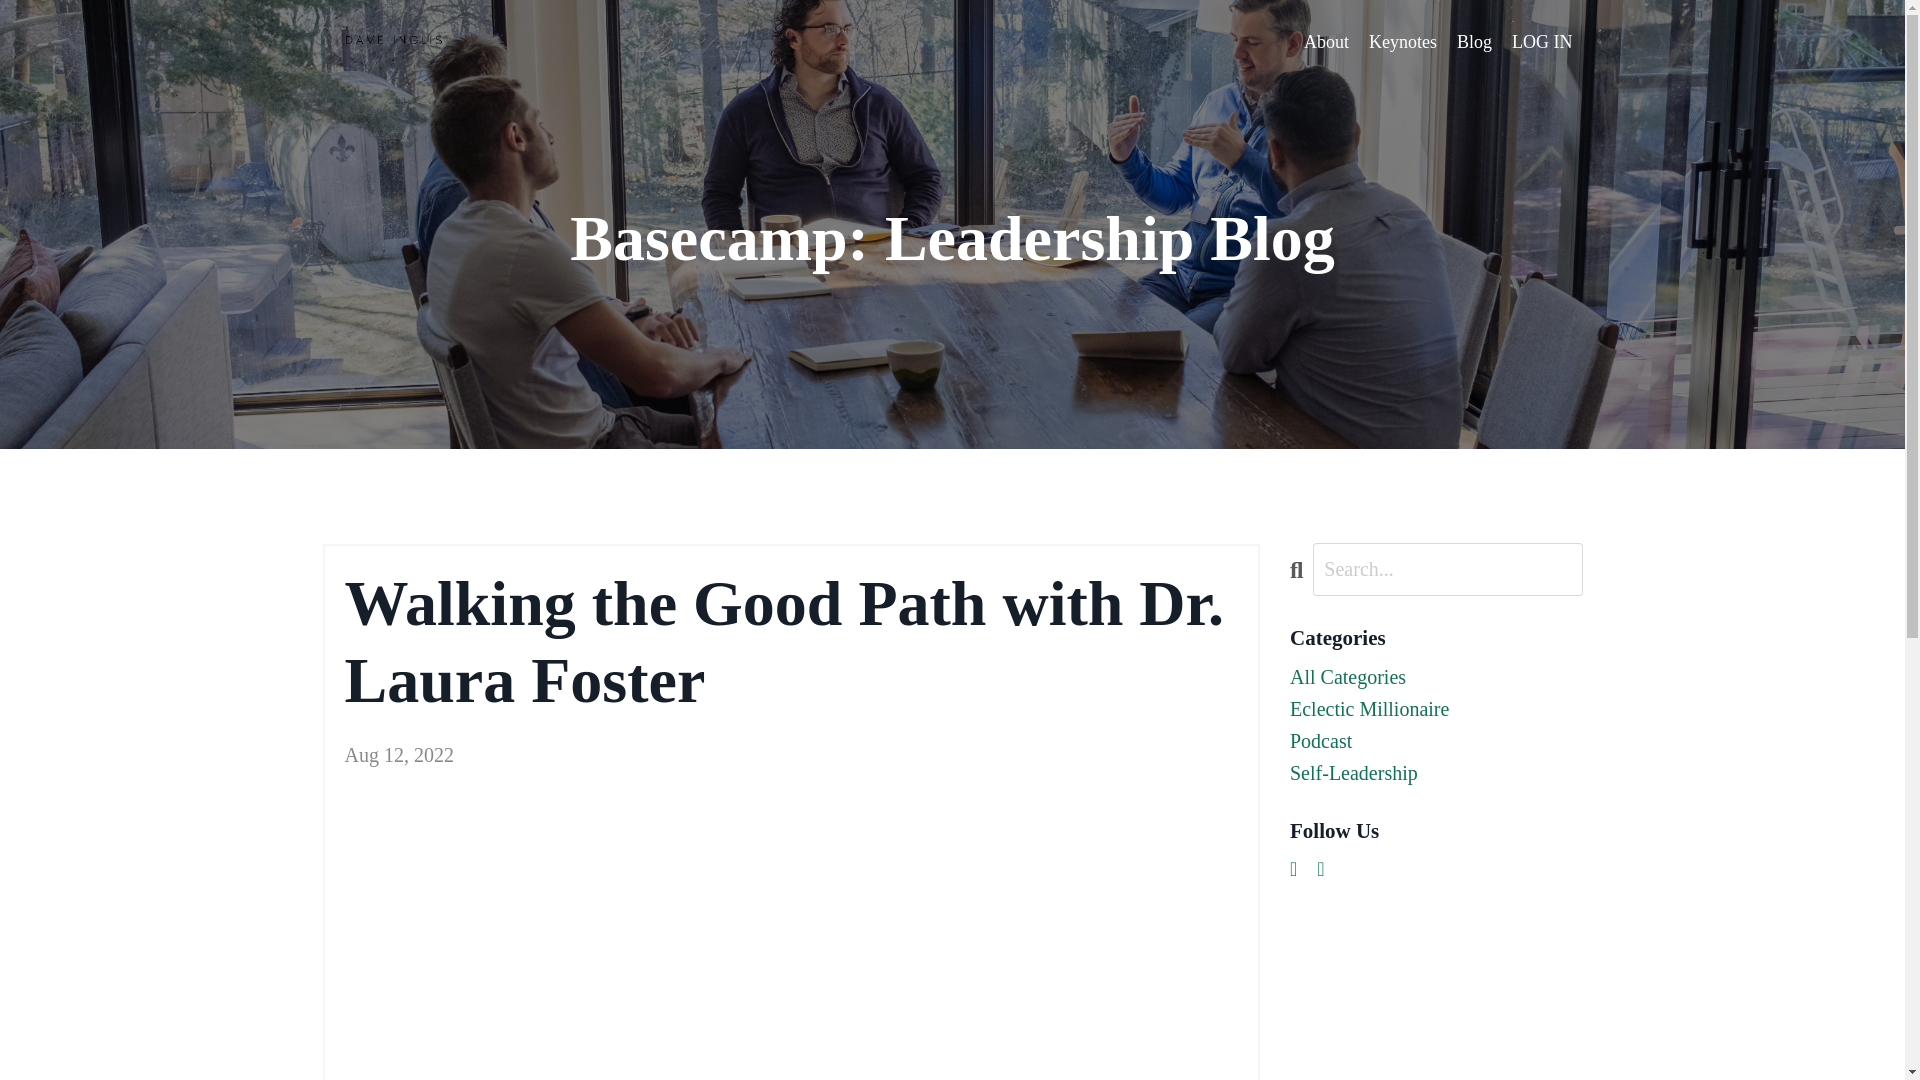  What do you see at coordinates (1542, 42) in the screenshot?
I see `LOG IN` at bounding box center [1542, 42].